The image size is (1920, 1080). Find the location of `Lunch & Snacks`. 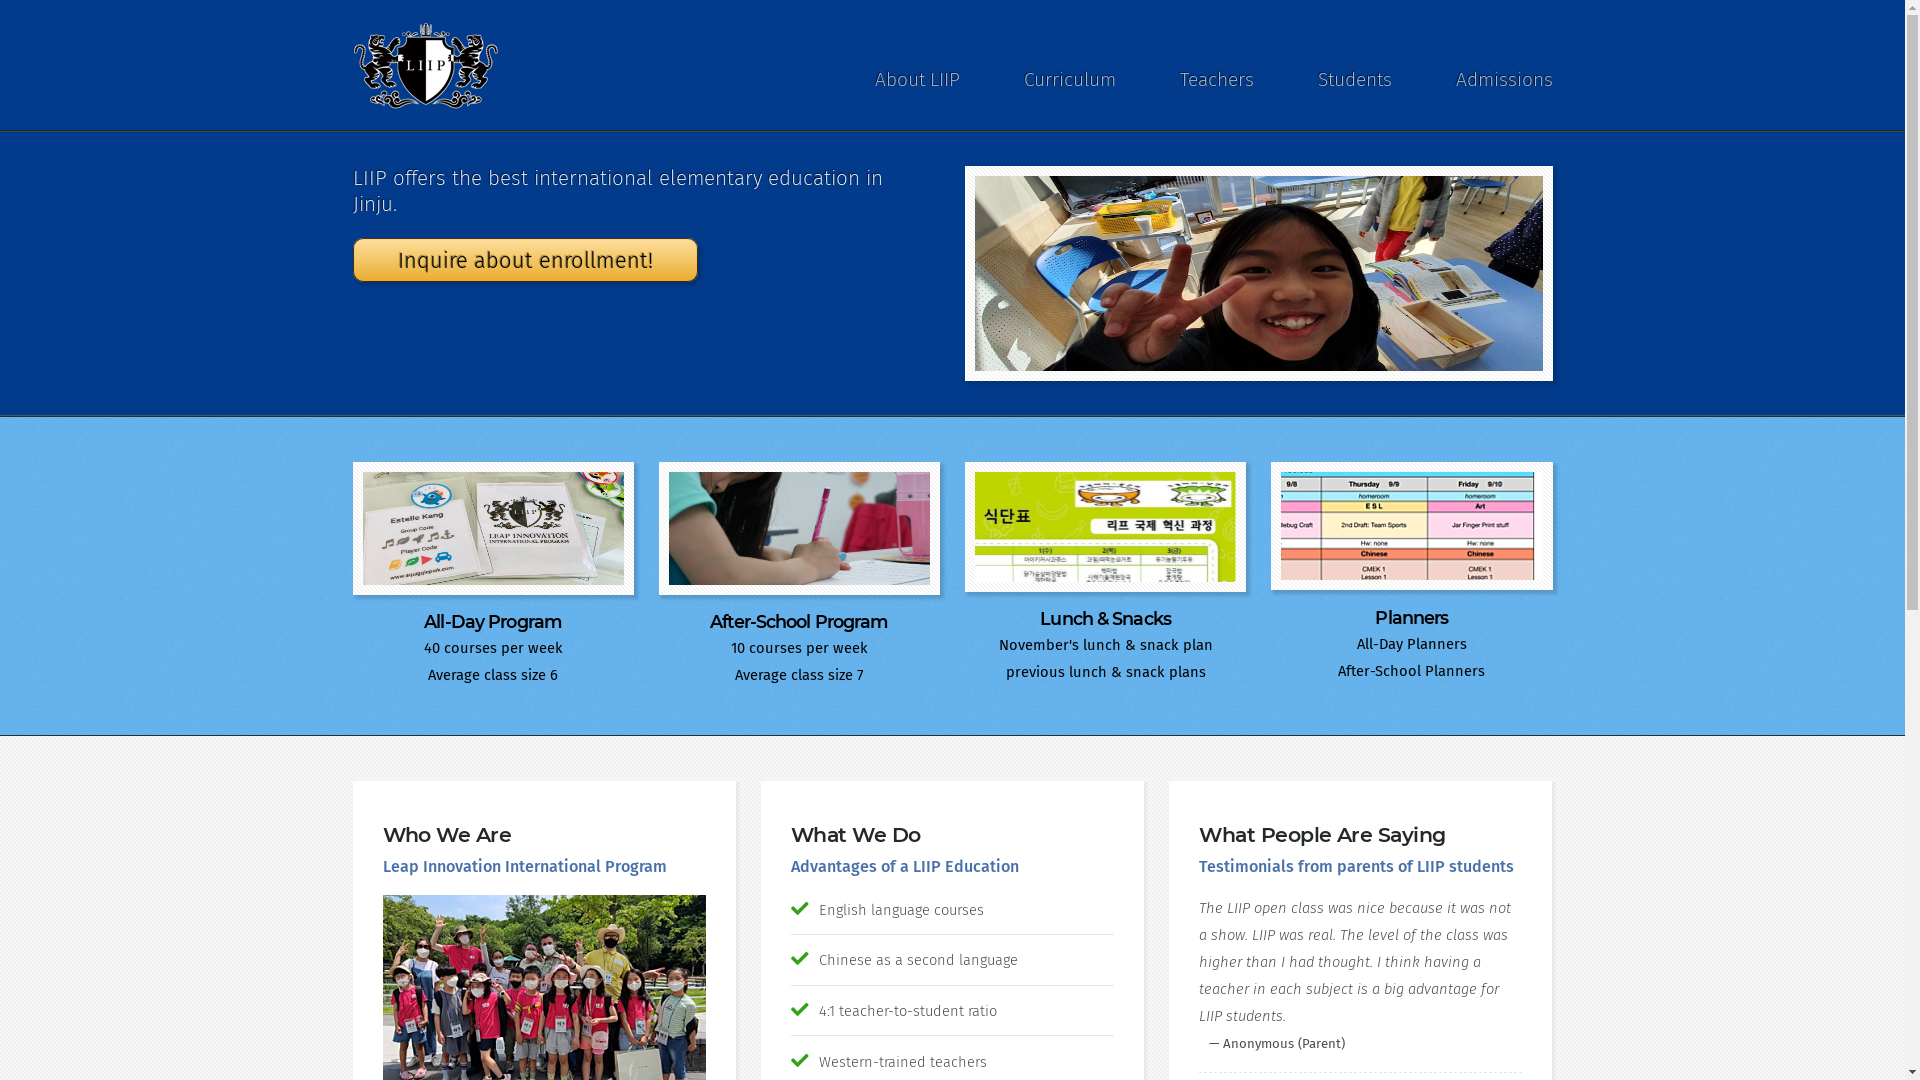

Lunch & Snacks is located at coordinates (1106, 618).